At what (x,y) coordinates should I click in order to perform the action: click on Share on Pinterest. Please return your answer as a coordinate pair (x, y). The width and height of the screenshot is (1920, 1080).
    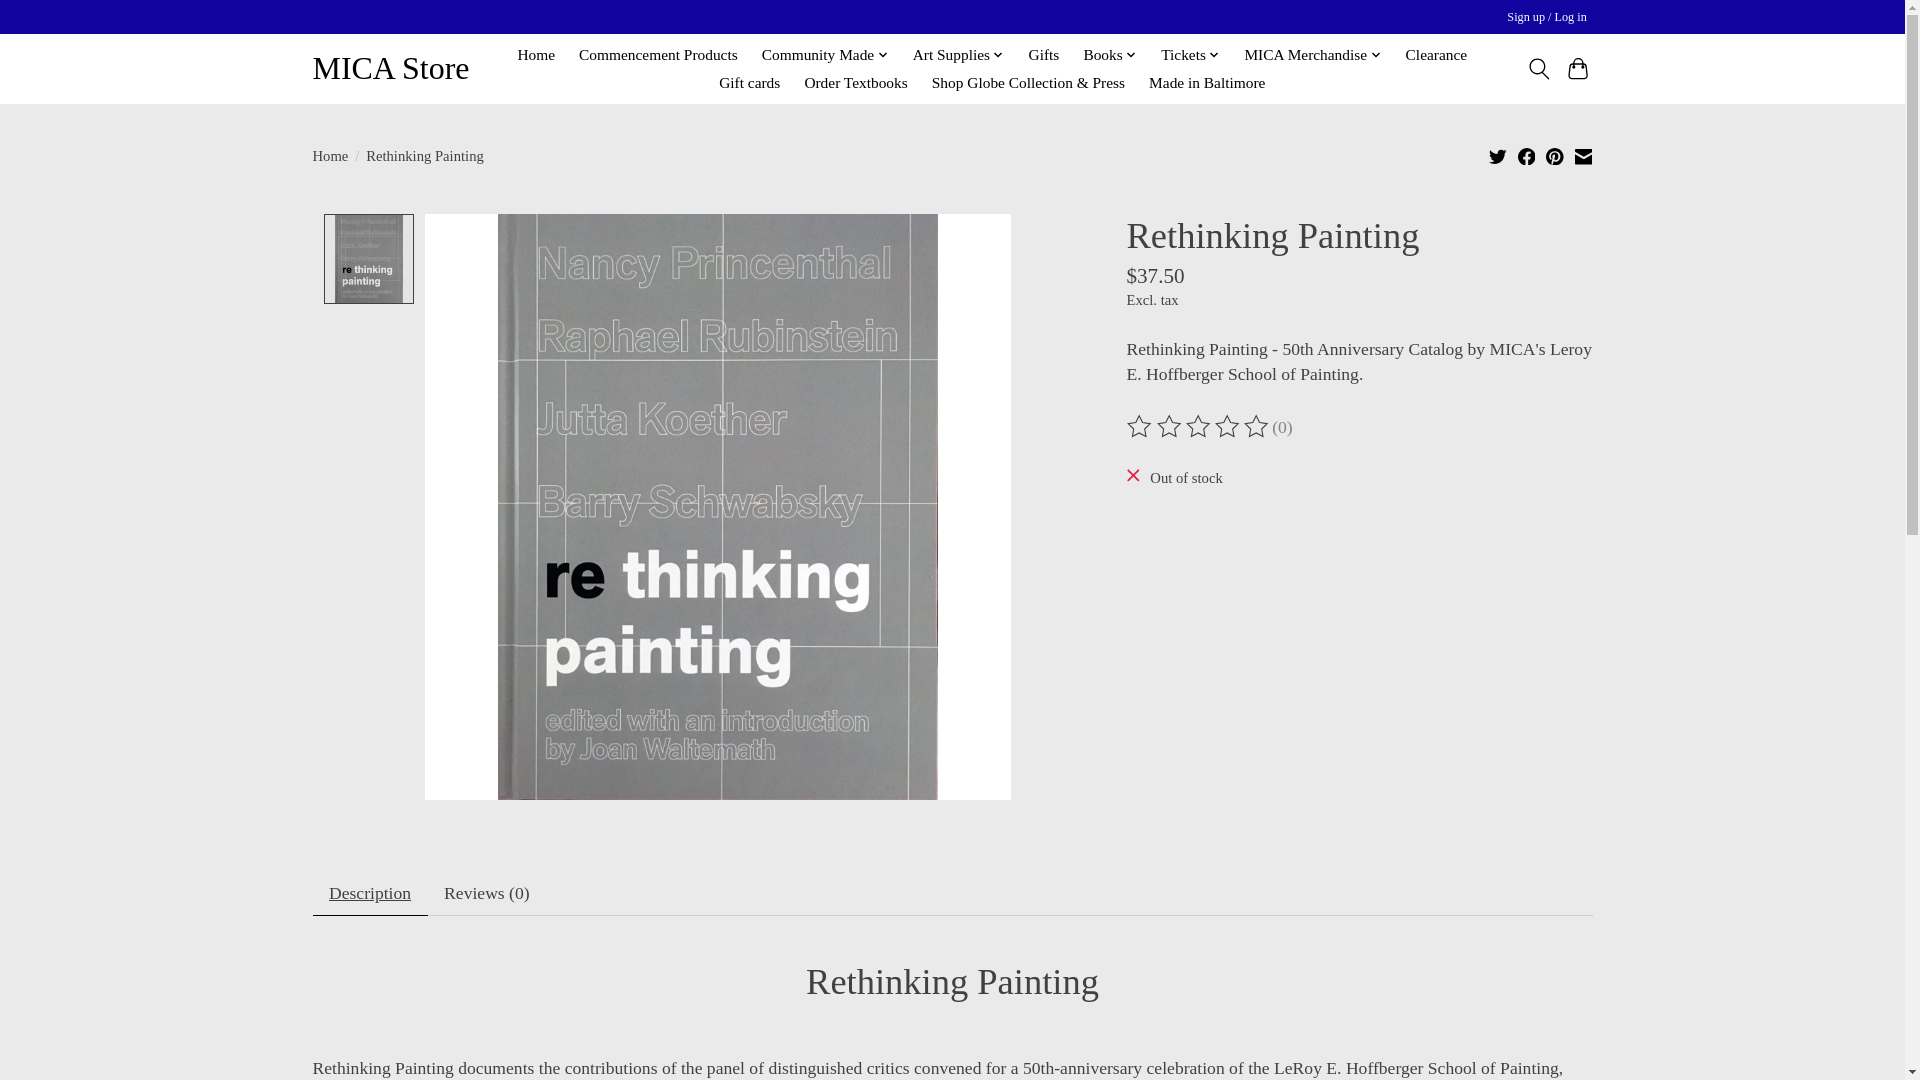
    Looking at the image, I should click on (1554, 156).